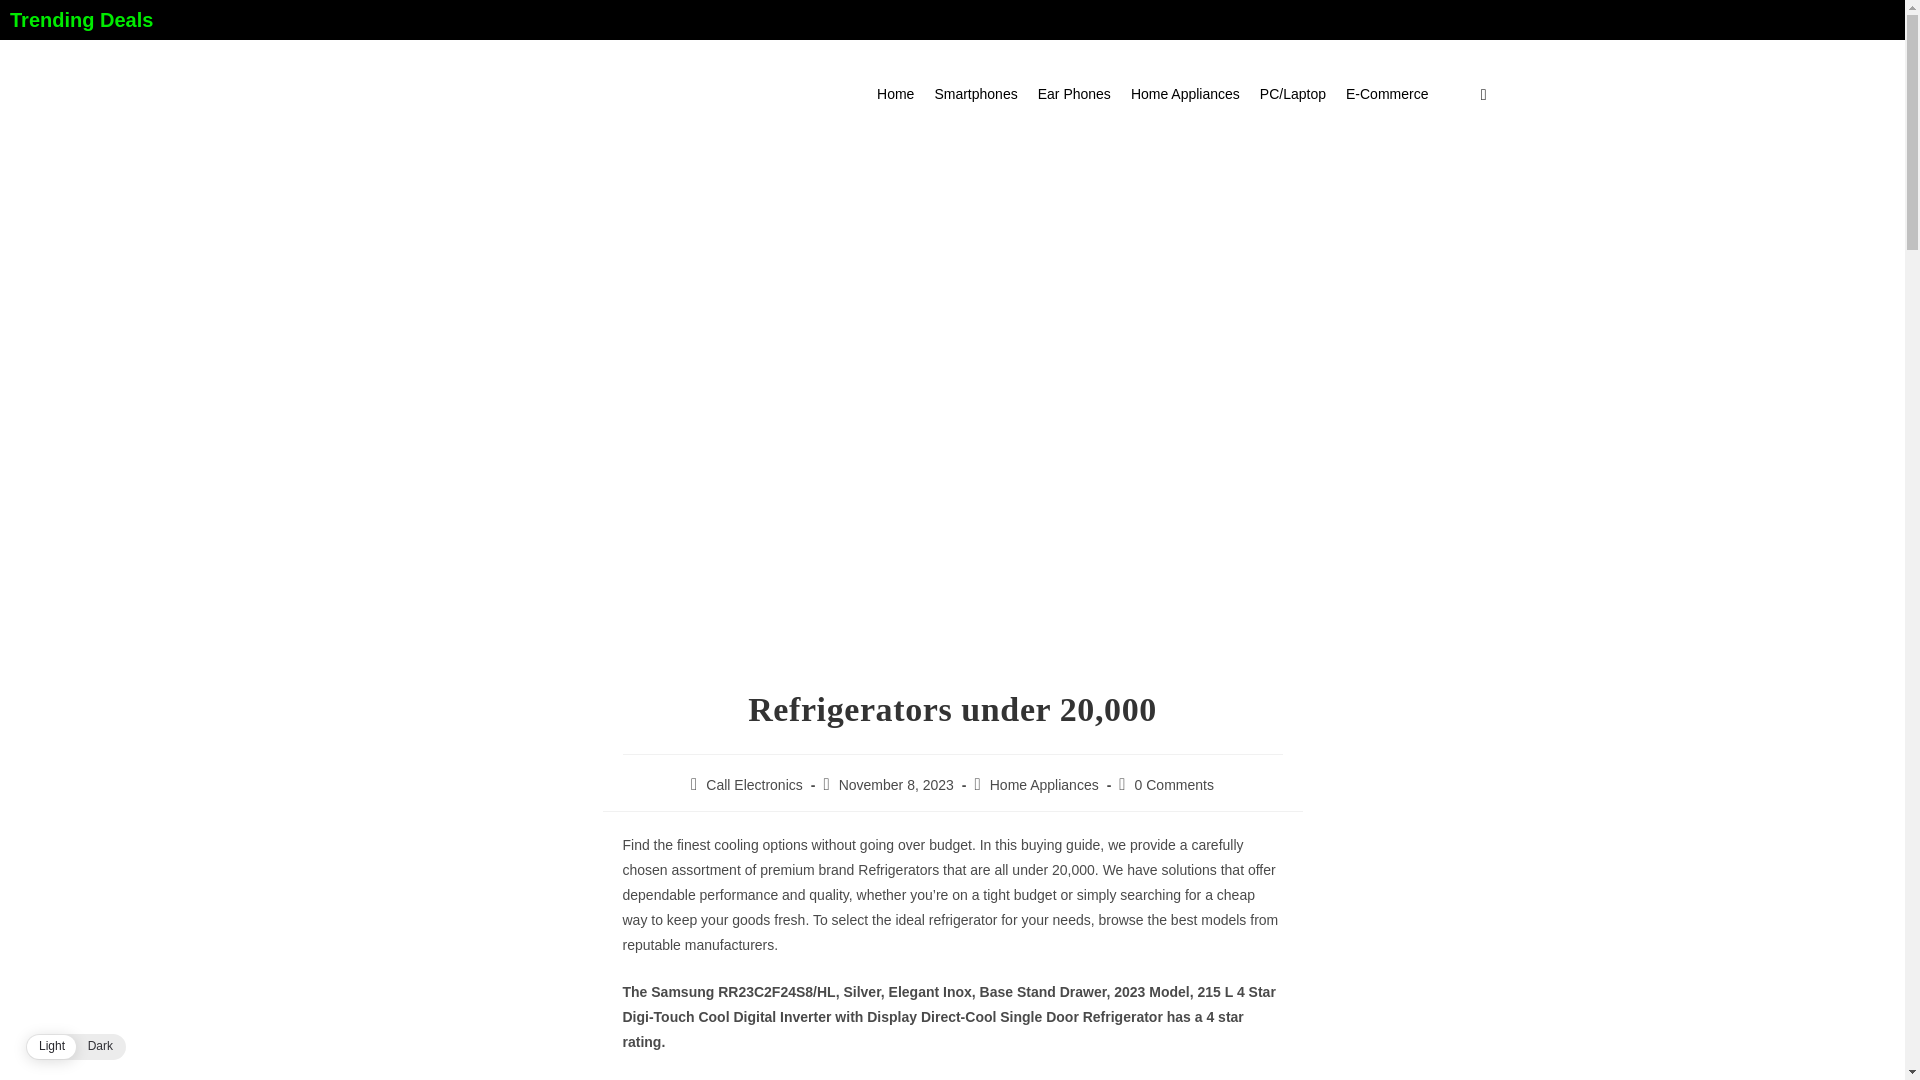 The image size is (1920, 1080). Describe the element at coordinates (1185, 94) in the screenshot. I see `Home Appliances` at that location.